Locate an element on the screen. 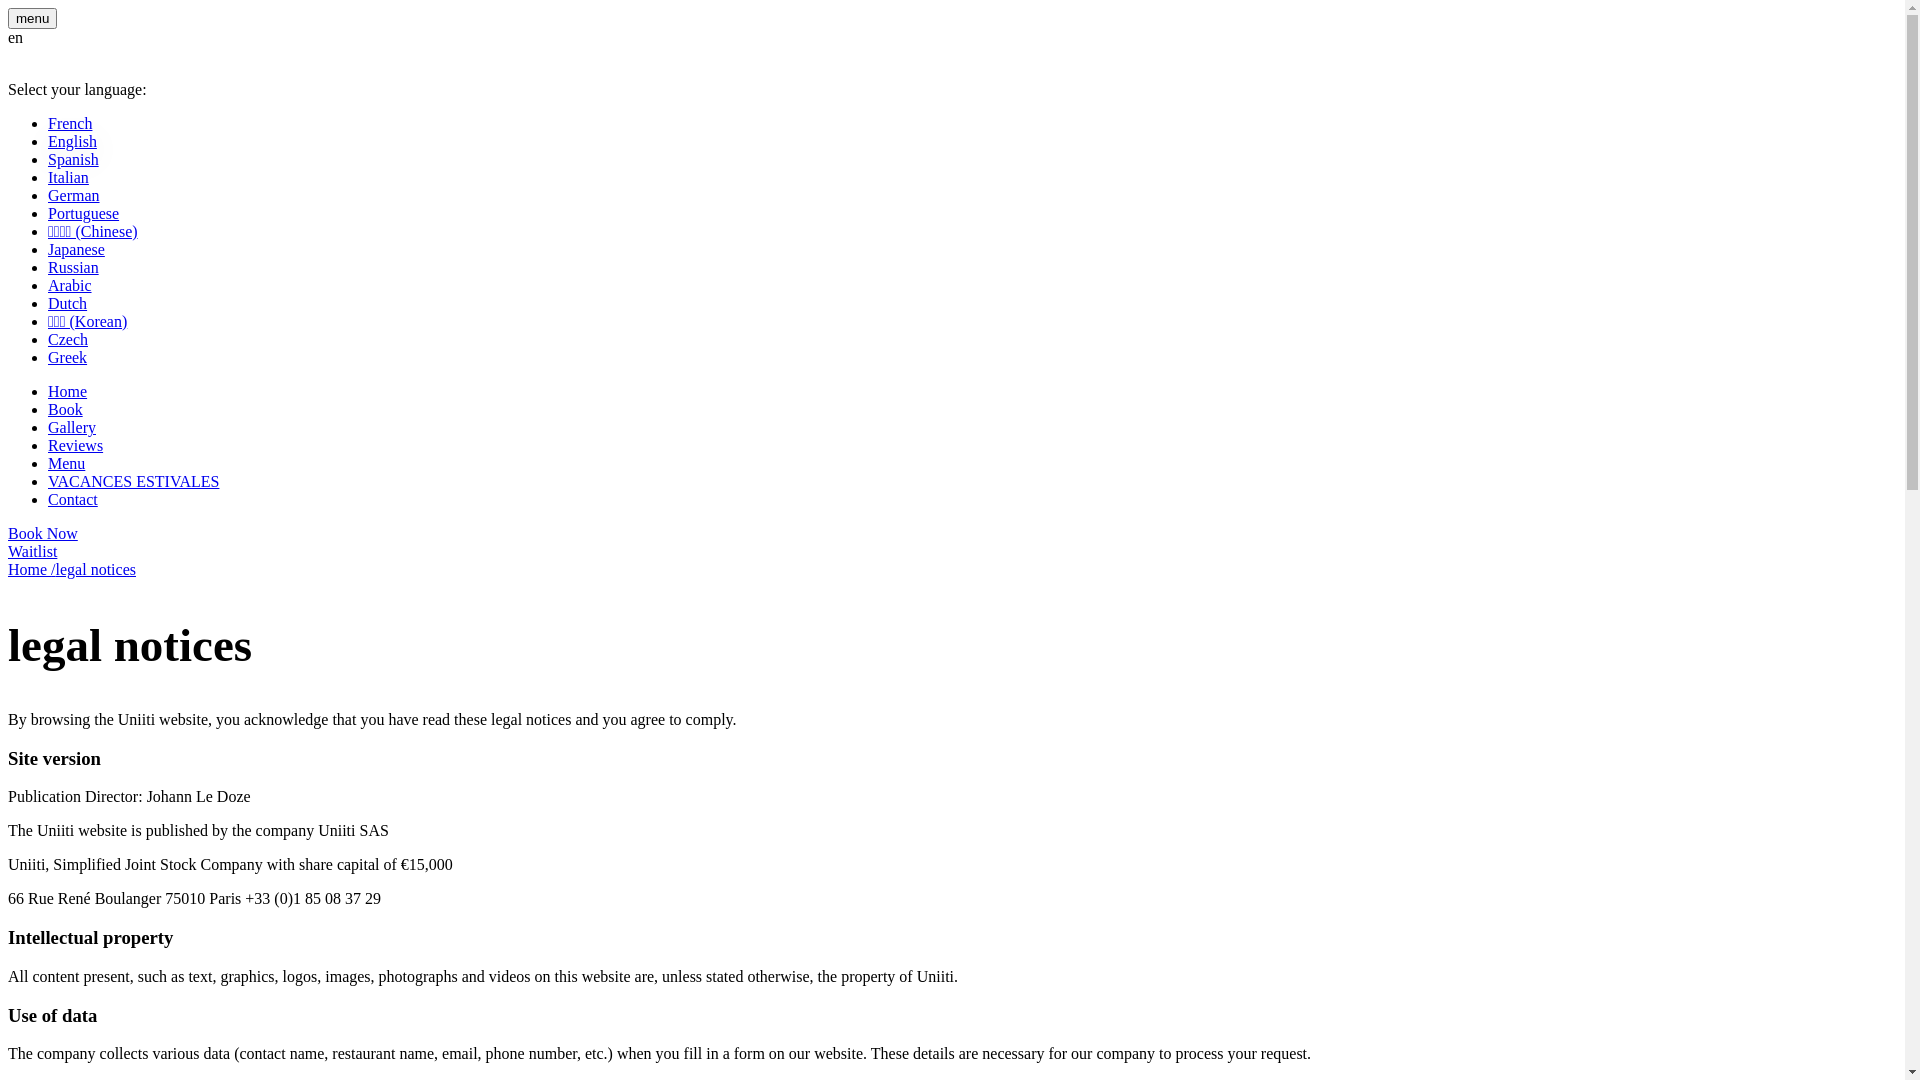 The width and height of the screenshot is (1920, 1080). Home is located at coordinates (68, 392).